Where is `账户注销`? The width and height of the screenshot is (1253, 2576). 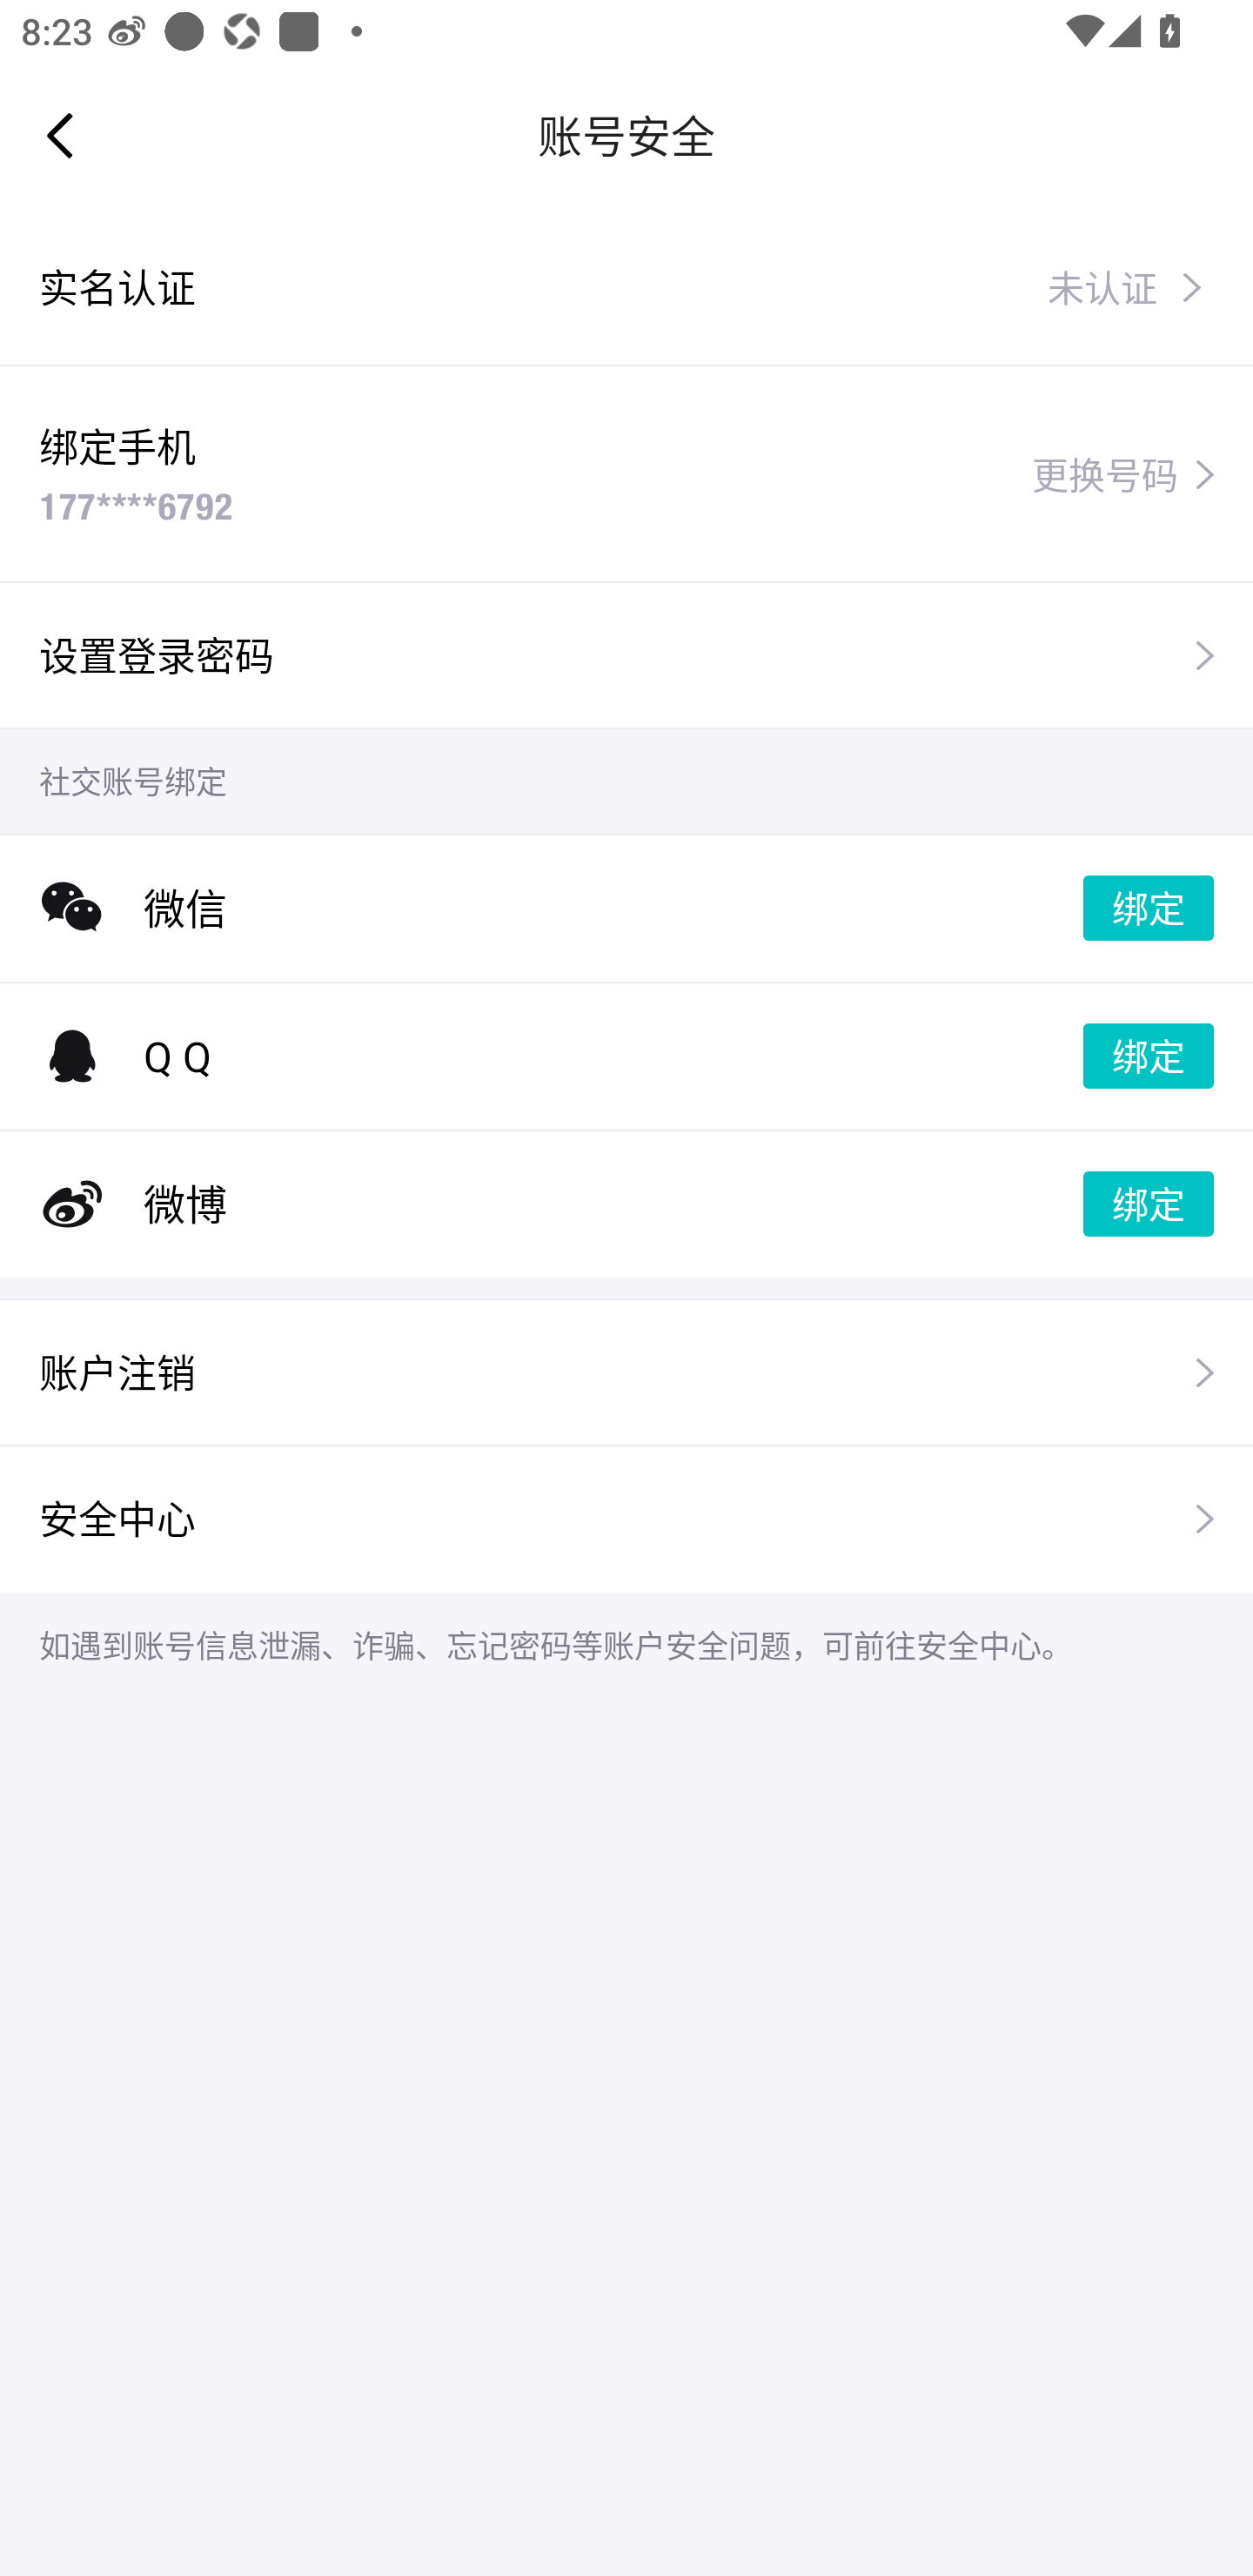 账户注销 is located at coordinates (626, 1372).